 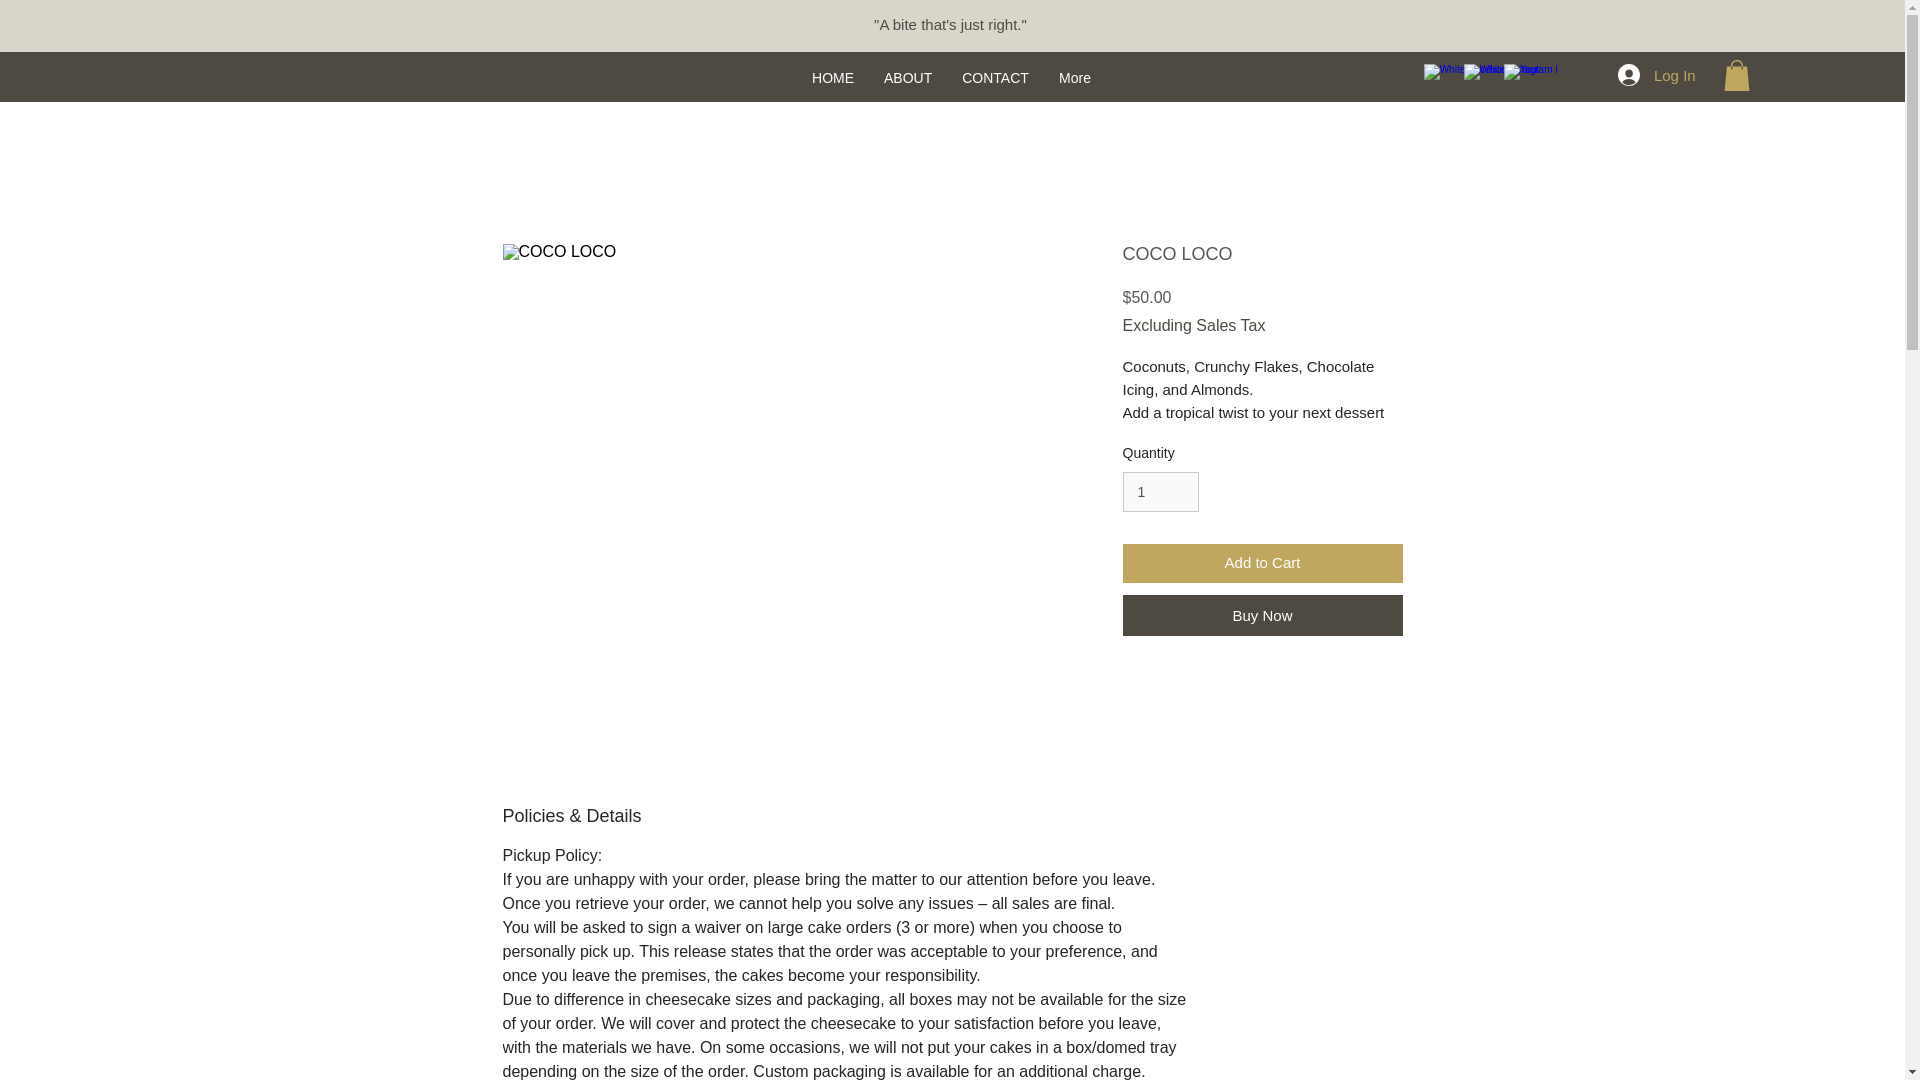 What do you see at coordinates (1160, 492) in the screenshot?
I see `1` at bounding box center [1160, 492].